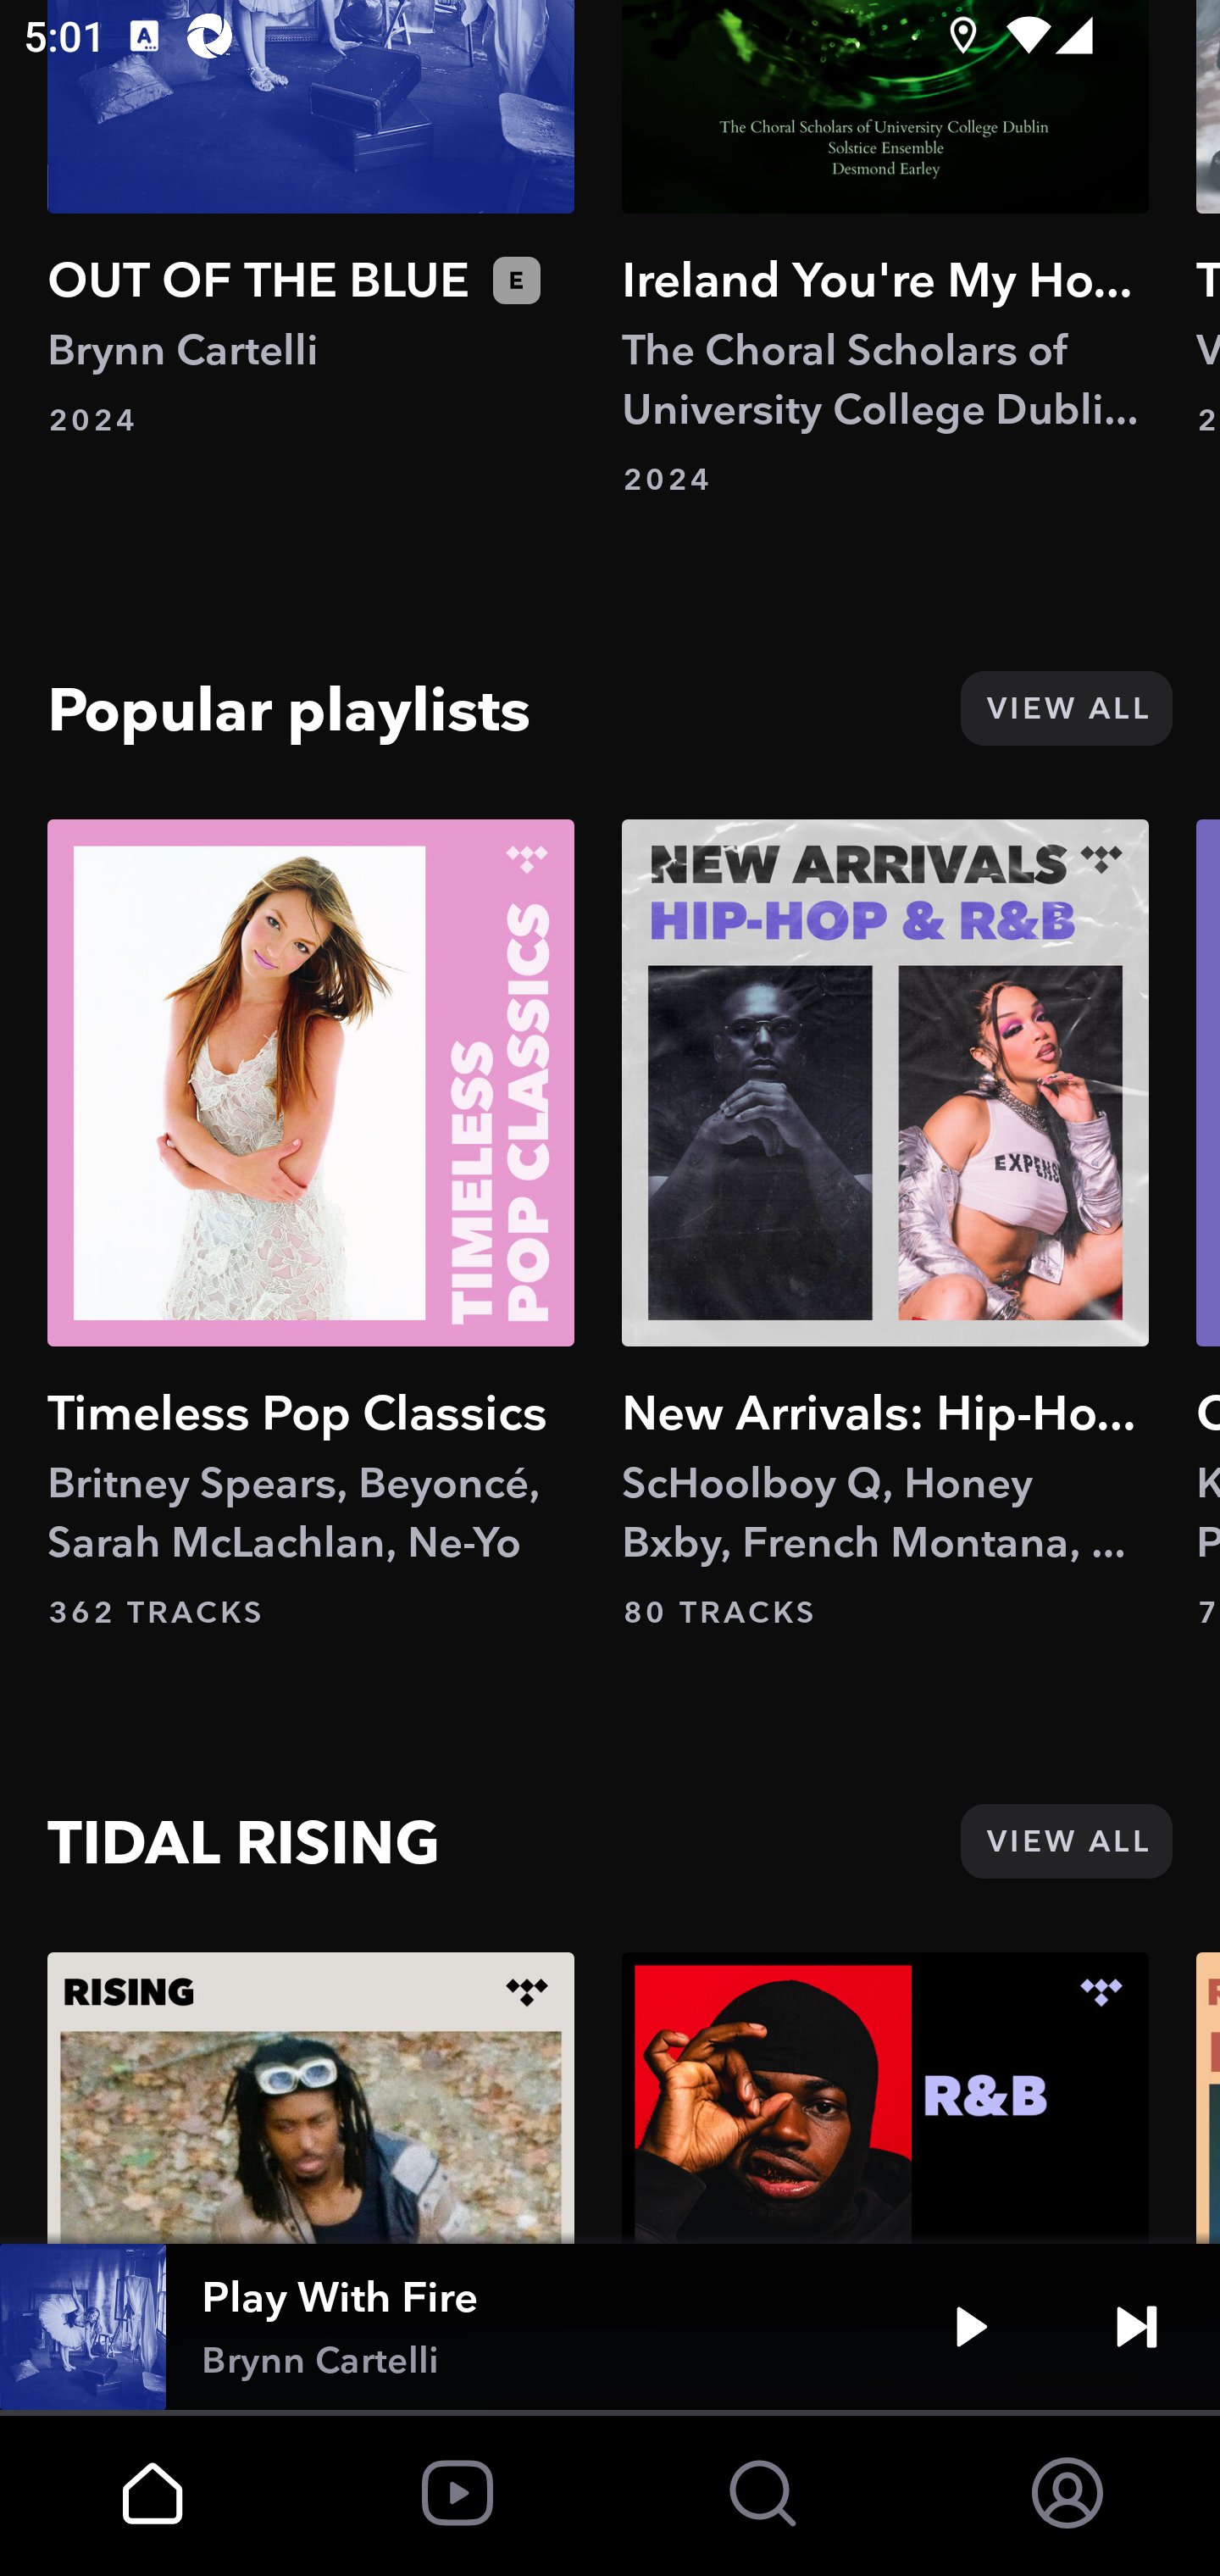 This screenshot has width=1220, height=2576. Describe the element at coordinates (311, 220) in the screenshot. I see `OUT OF THE BLUE Brynn Cartelli 2024` at that location.